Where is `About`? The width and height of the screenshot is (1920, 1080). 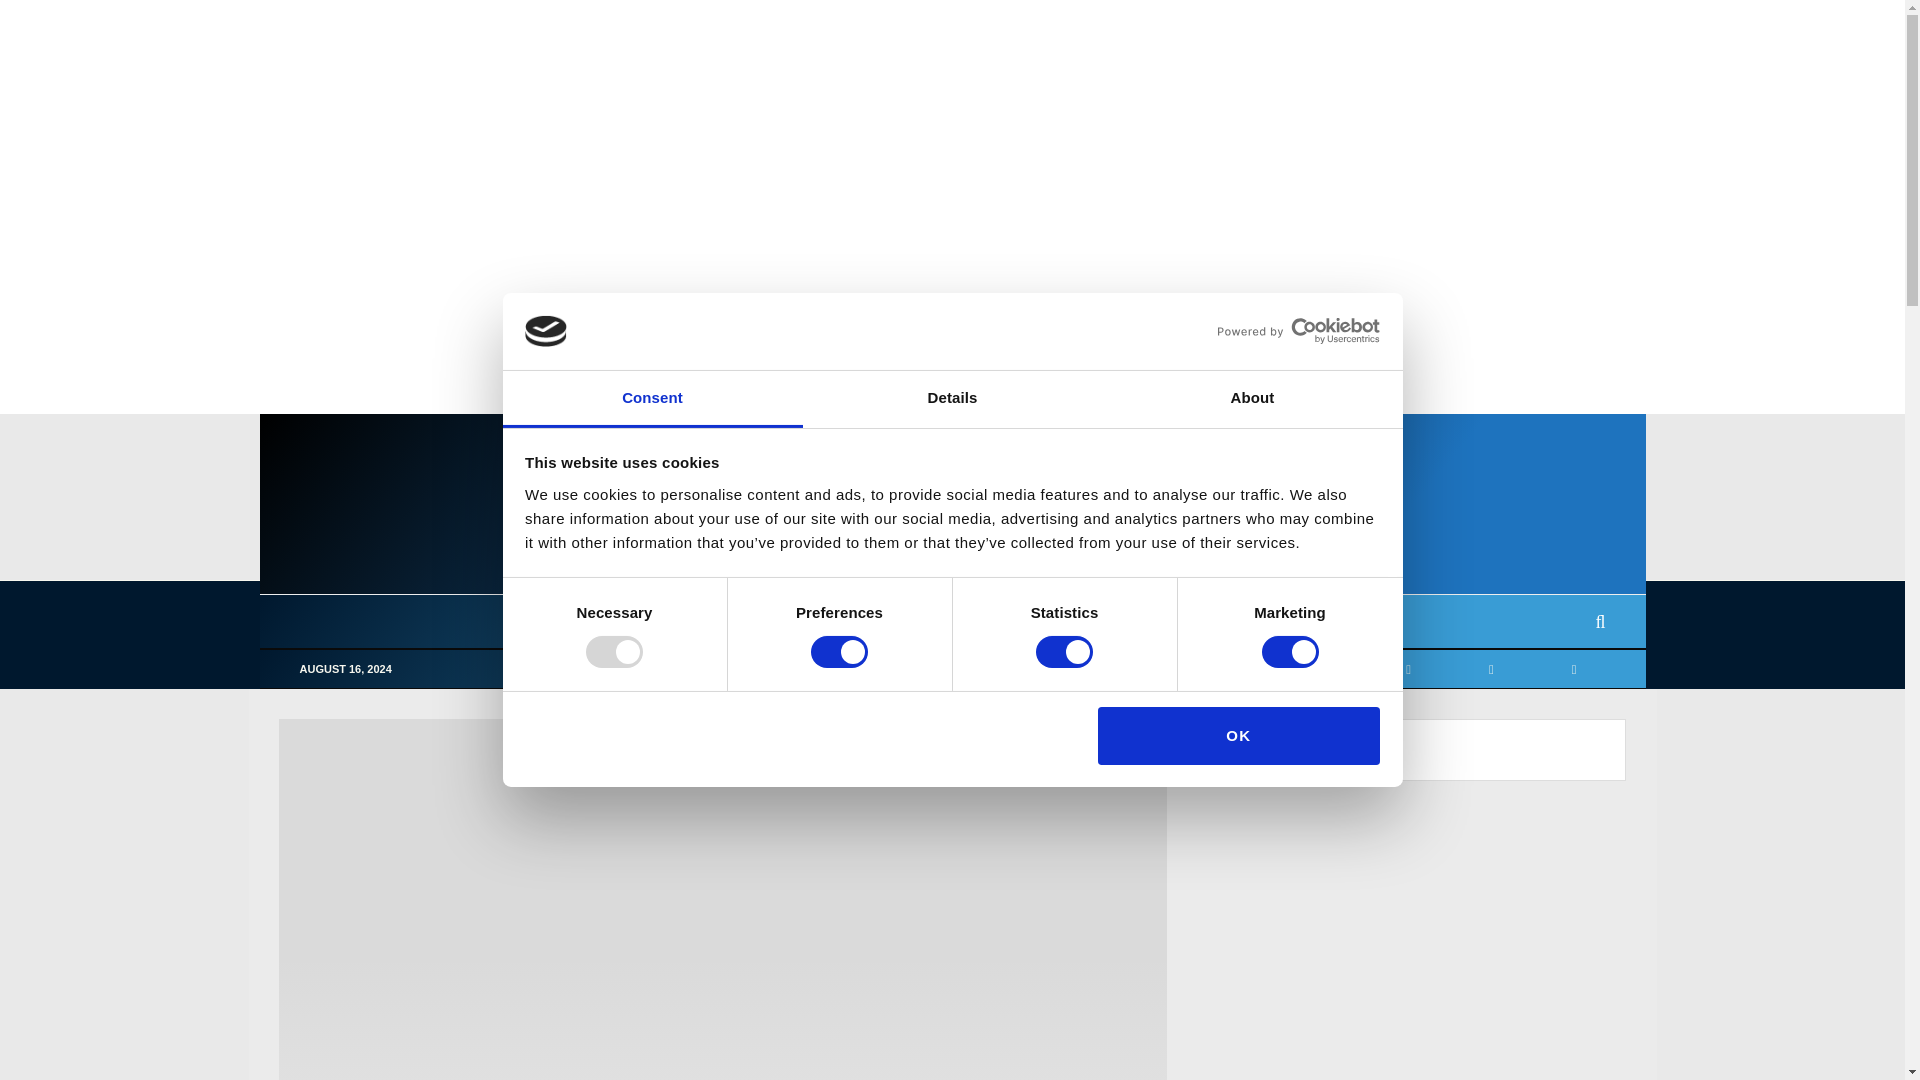 About is located at coordinates (1252, 399).